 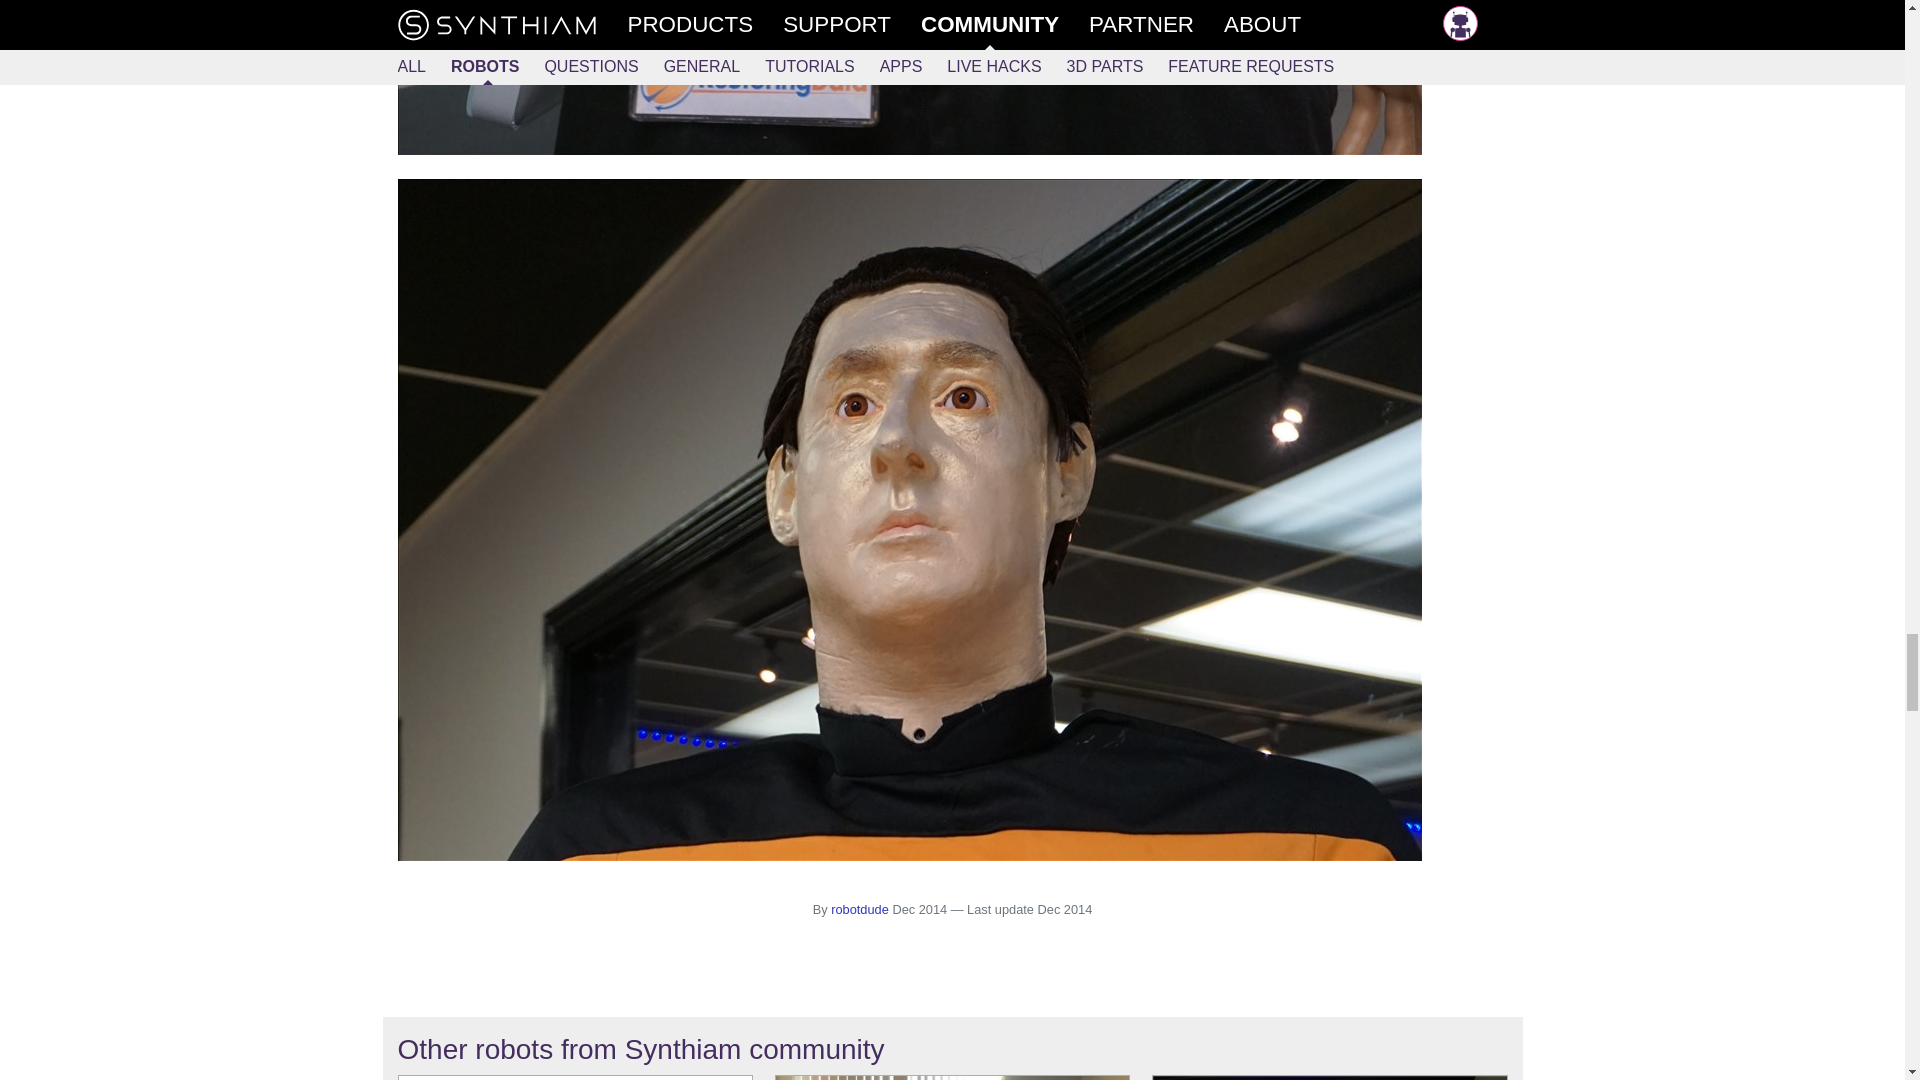 I want to click on 2014-12-12 16:20 UTC, so click(x=1065, y=908).